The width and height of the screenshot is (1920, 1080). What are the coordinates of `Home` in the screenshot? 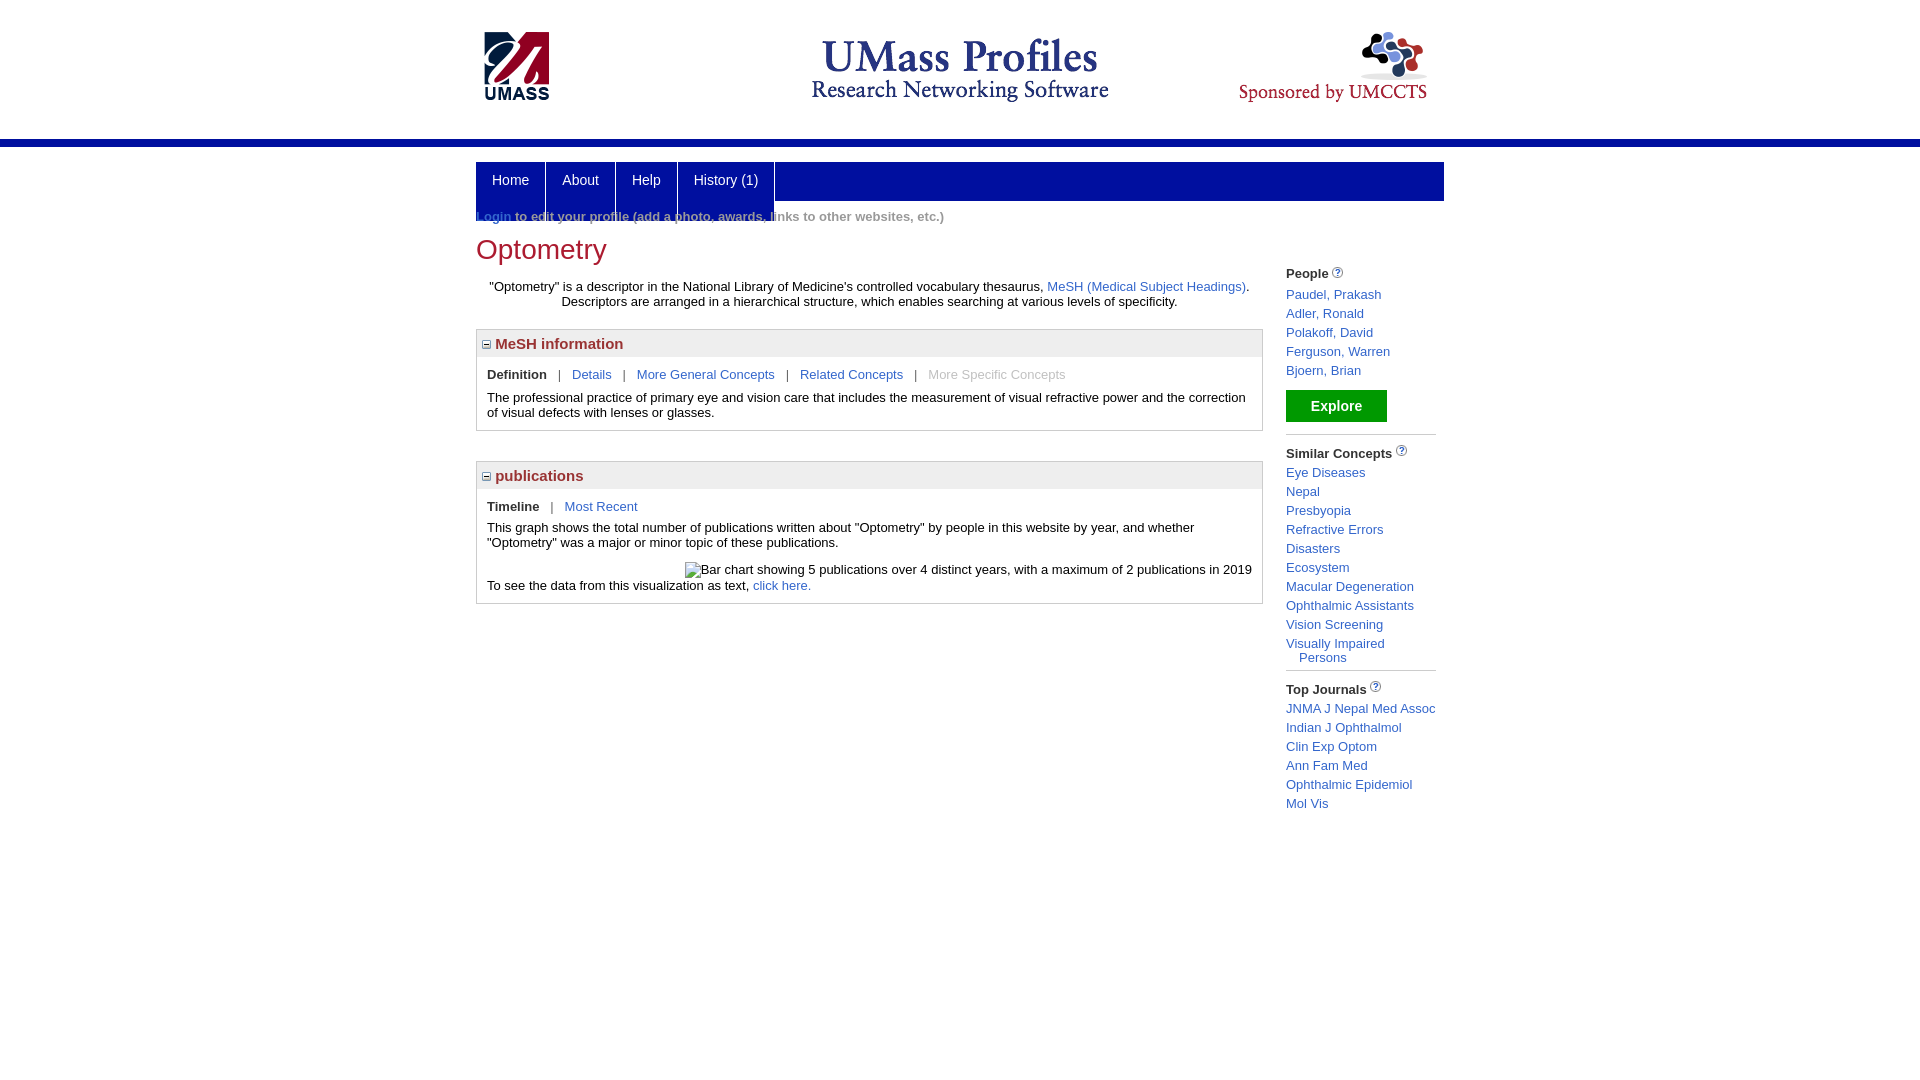 It's located at (510, 192).